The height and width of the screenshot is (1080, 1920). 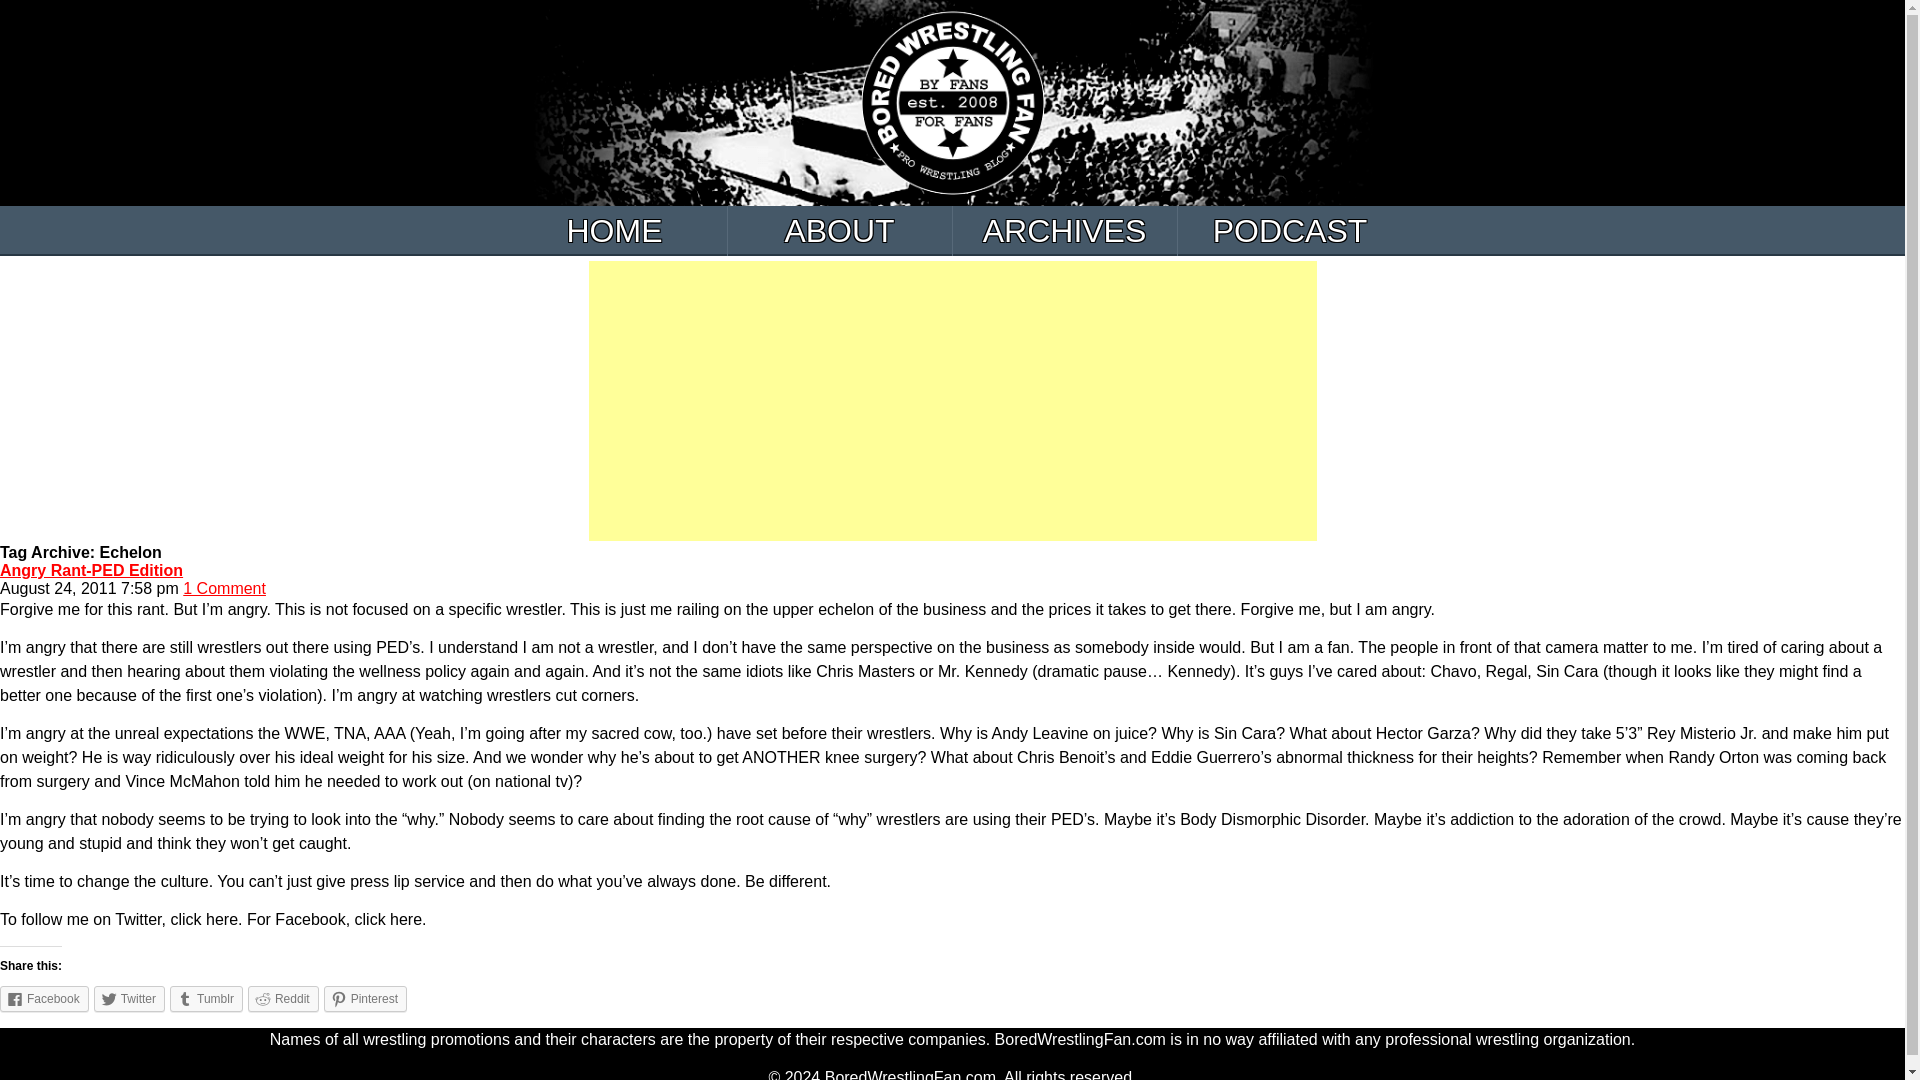 What do you see at coordinates (614, 230) in the screenshot?
I see `HOME` at bounding box center [614, 230].